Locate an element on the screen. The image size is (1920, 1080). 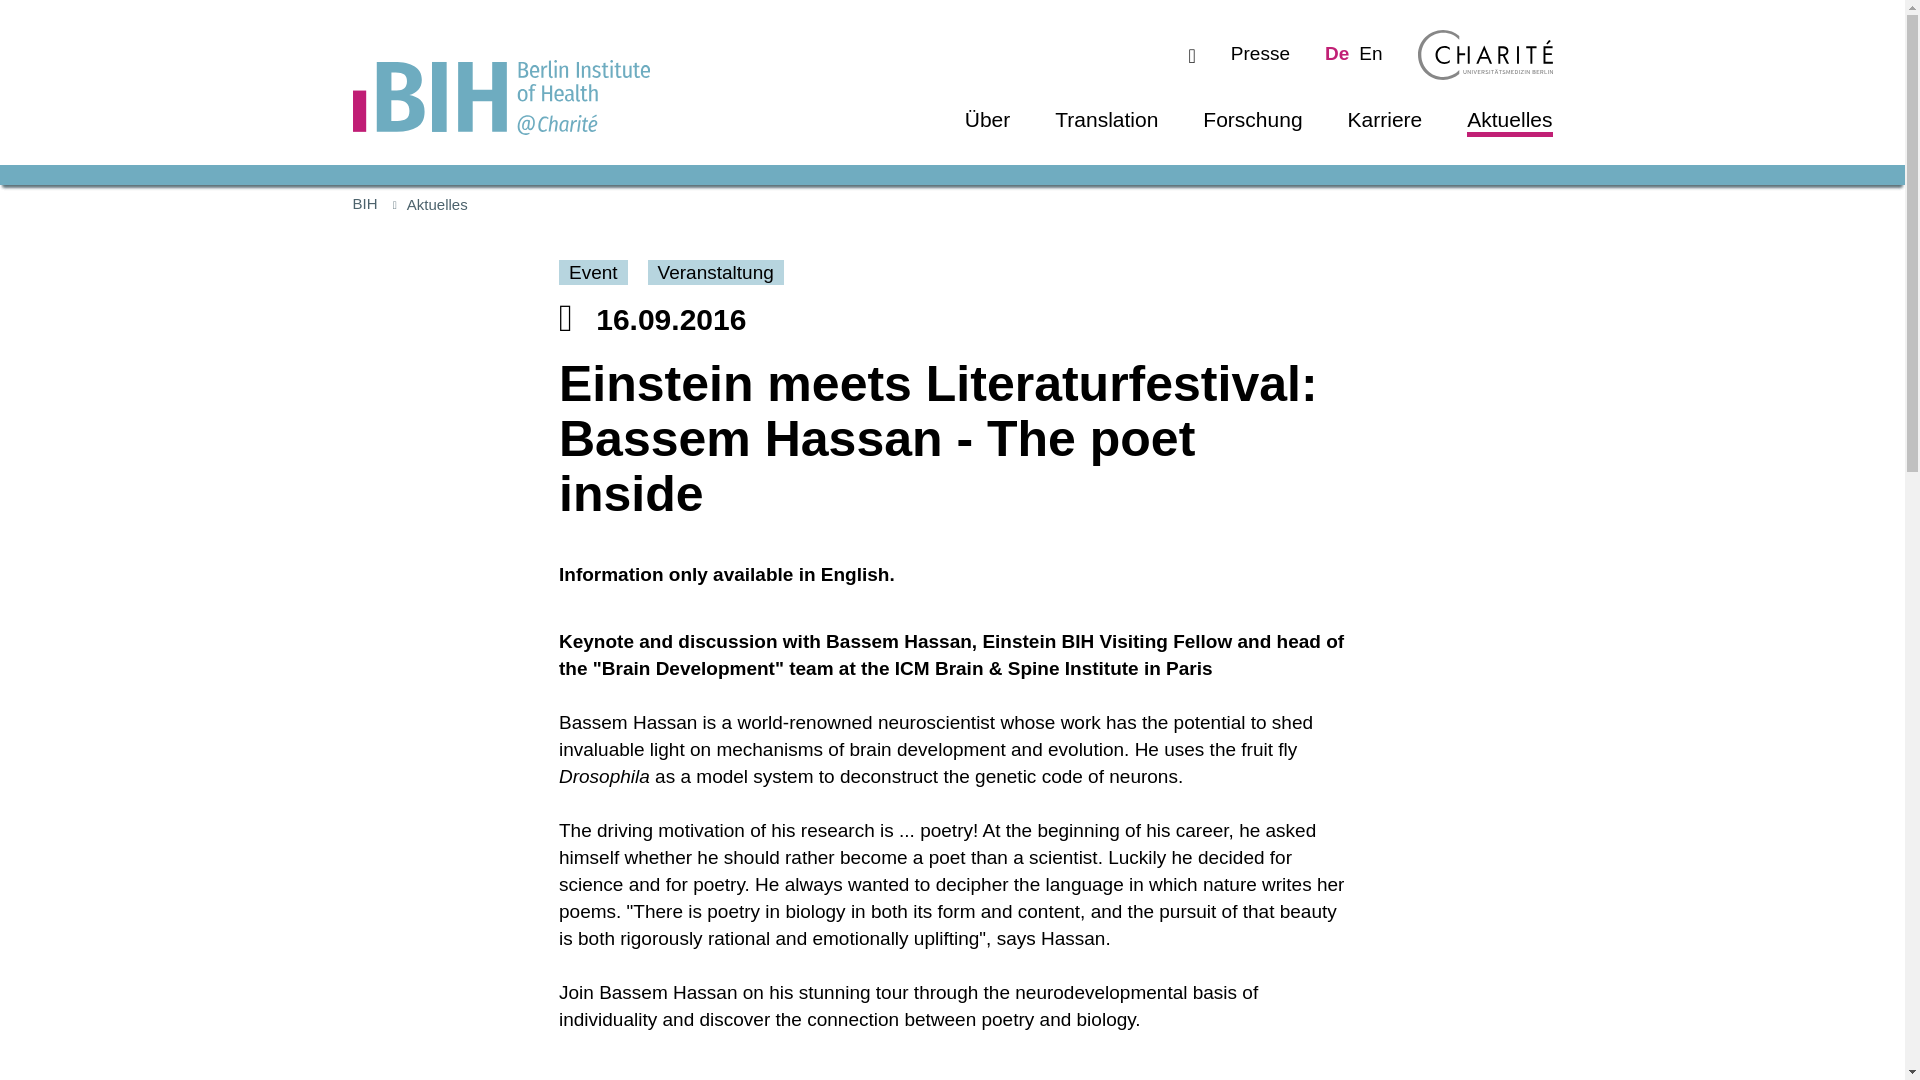
Presse is located at coordinates (1260, 53).